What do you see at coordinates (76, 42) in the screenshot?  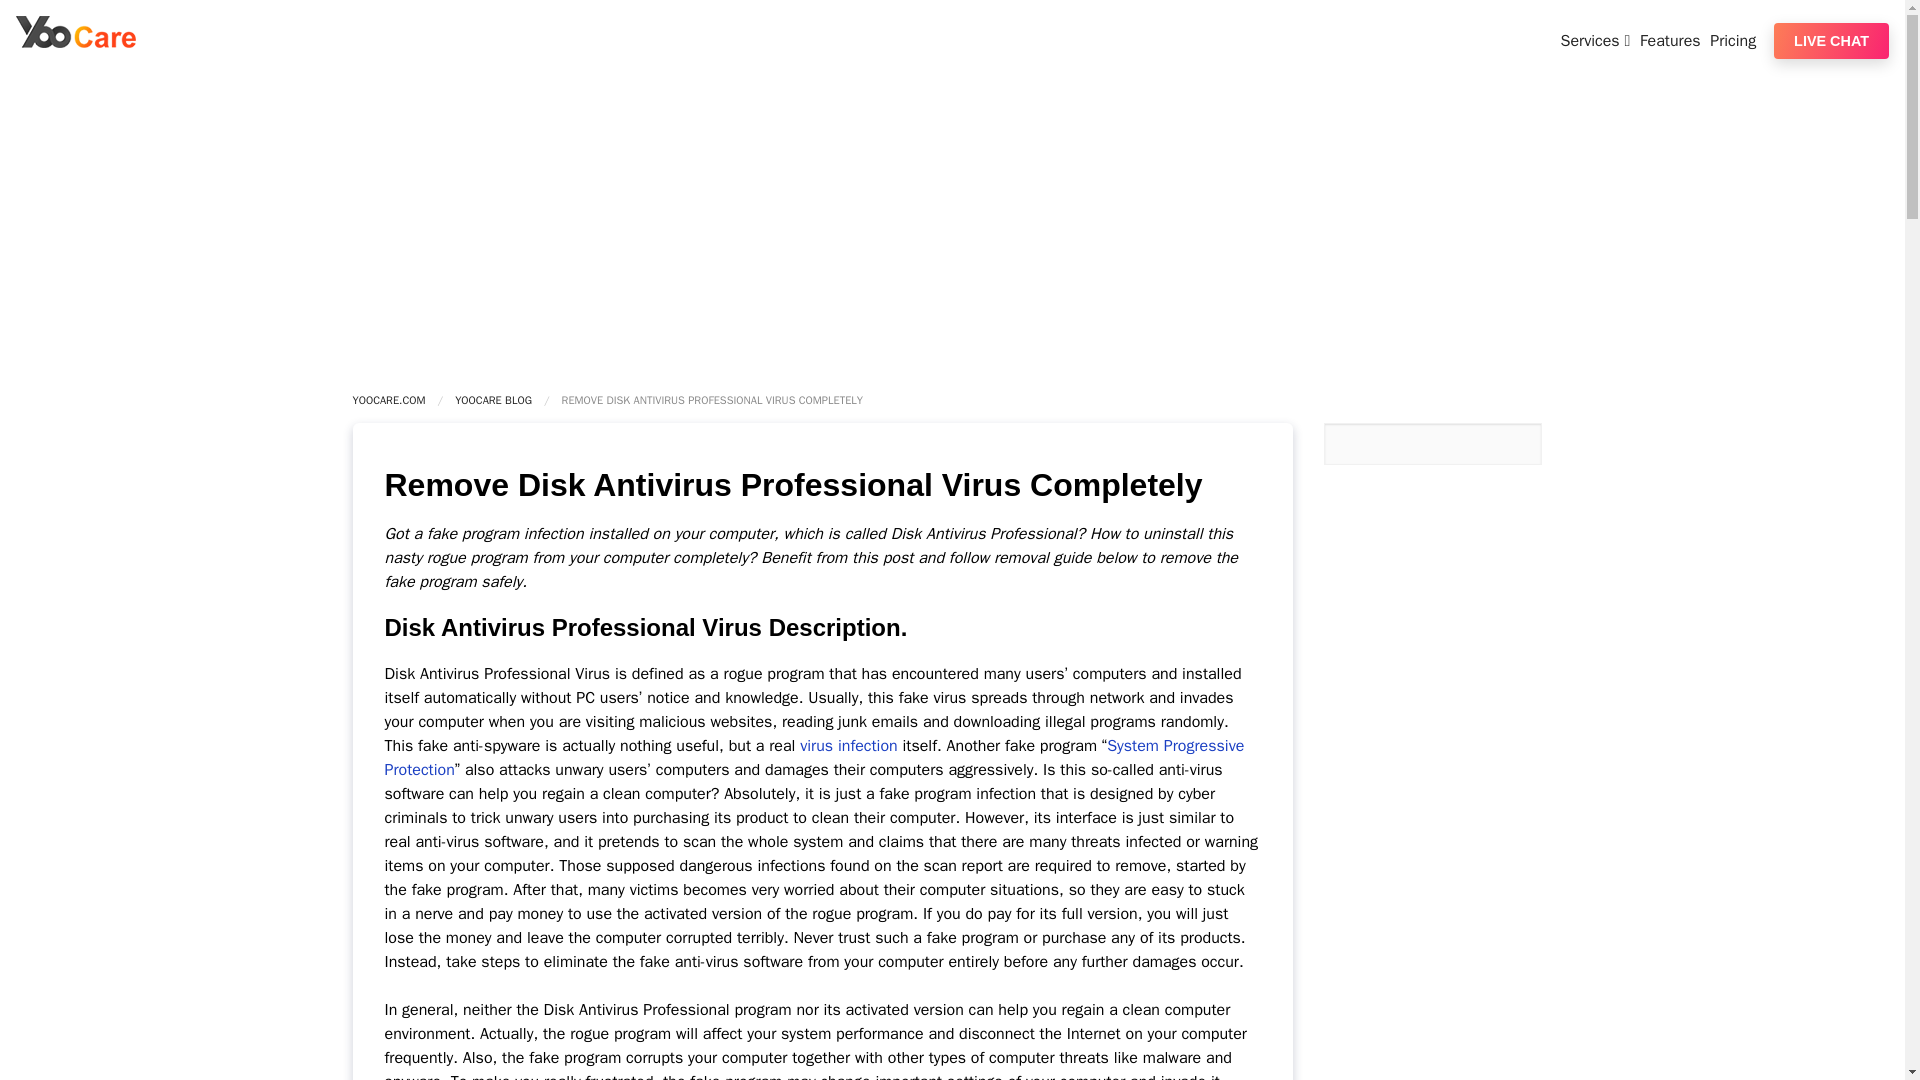 I see `YooCare` at bounding box center [76, 42].